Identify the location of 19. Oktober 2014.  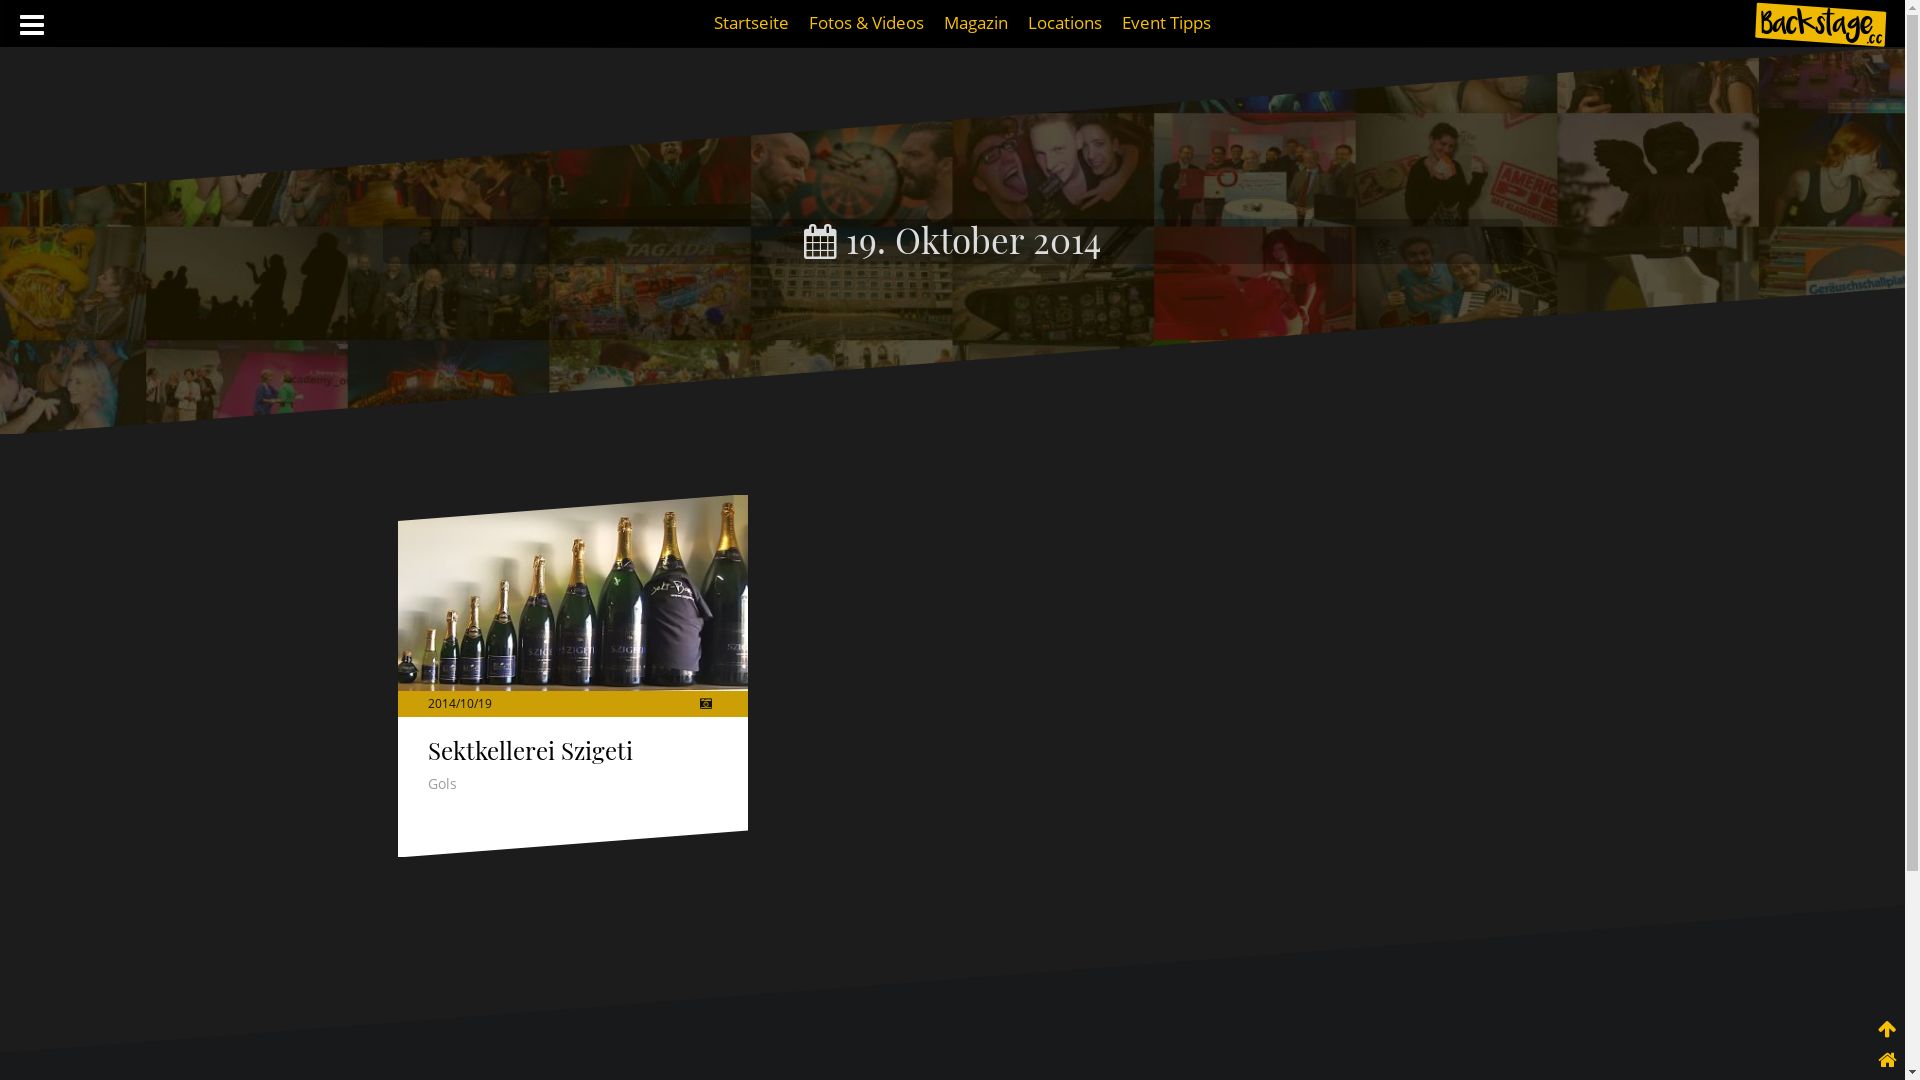
(952, 240).